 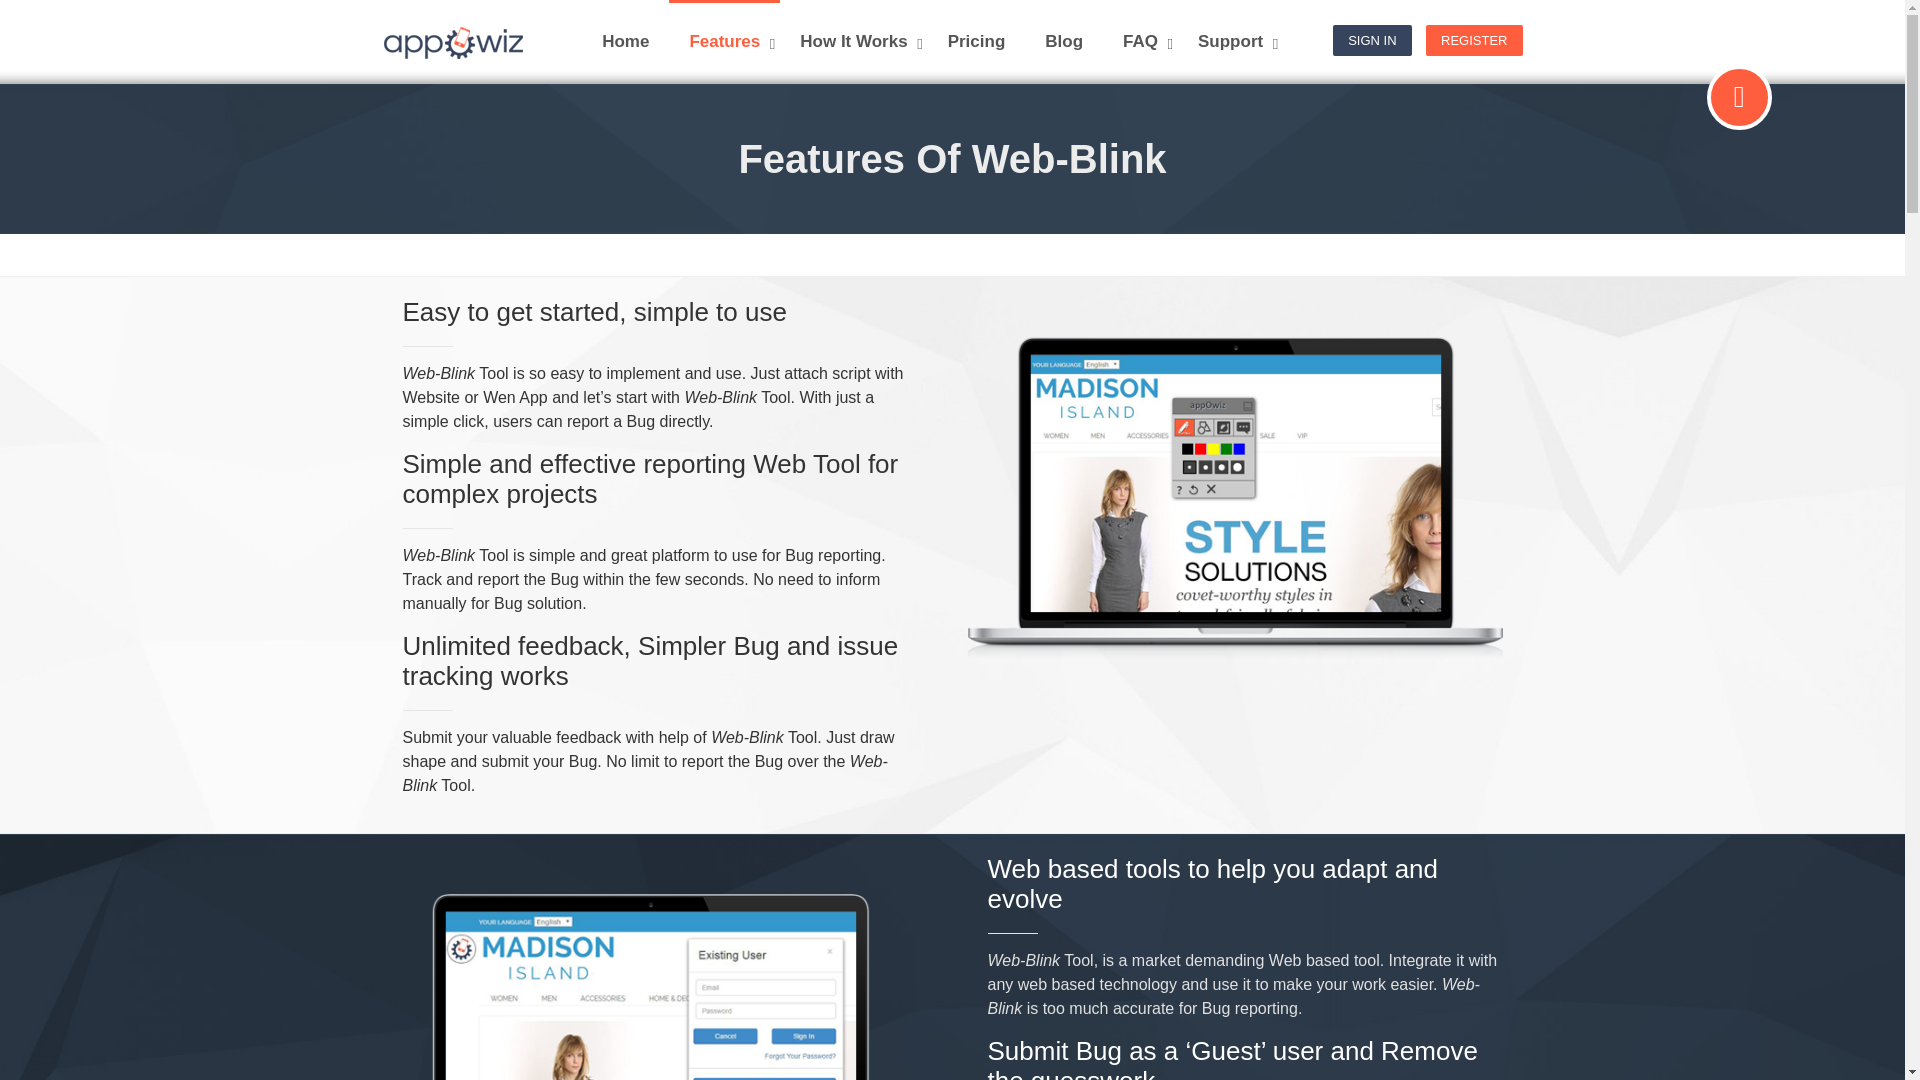 I want to click on Pricing, so click(x=976, y=42).